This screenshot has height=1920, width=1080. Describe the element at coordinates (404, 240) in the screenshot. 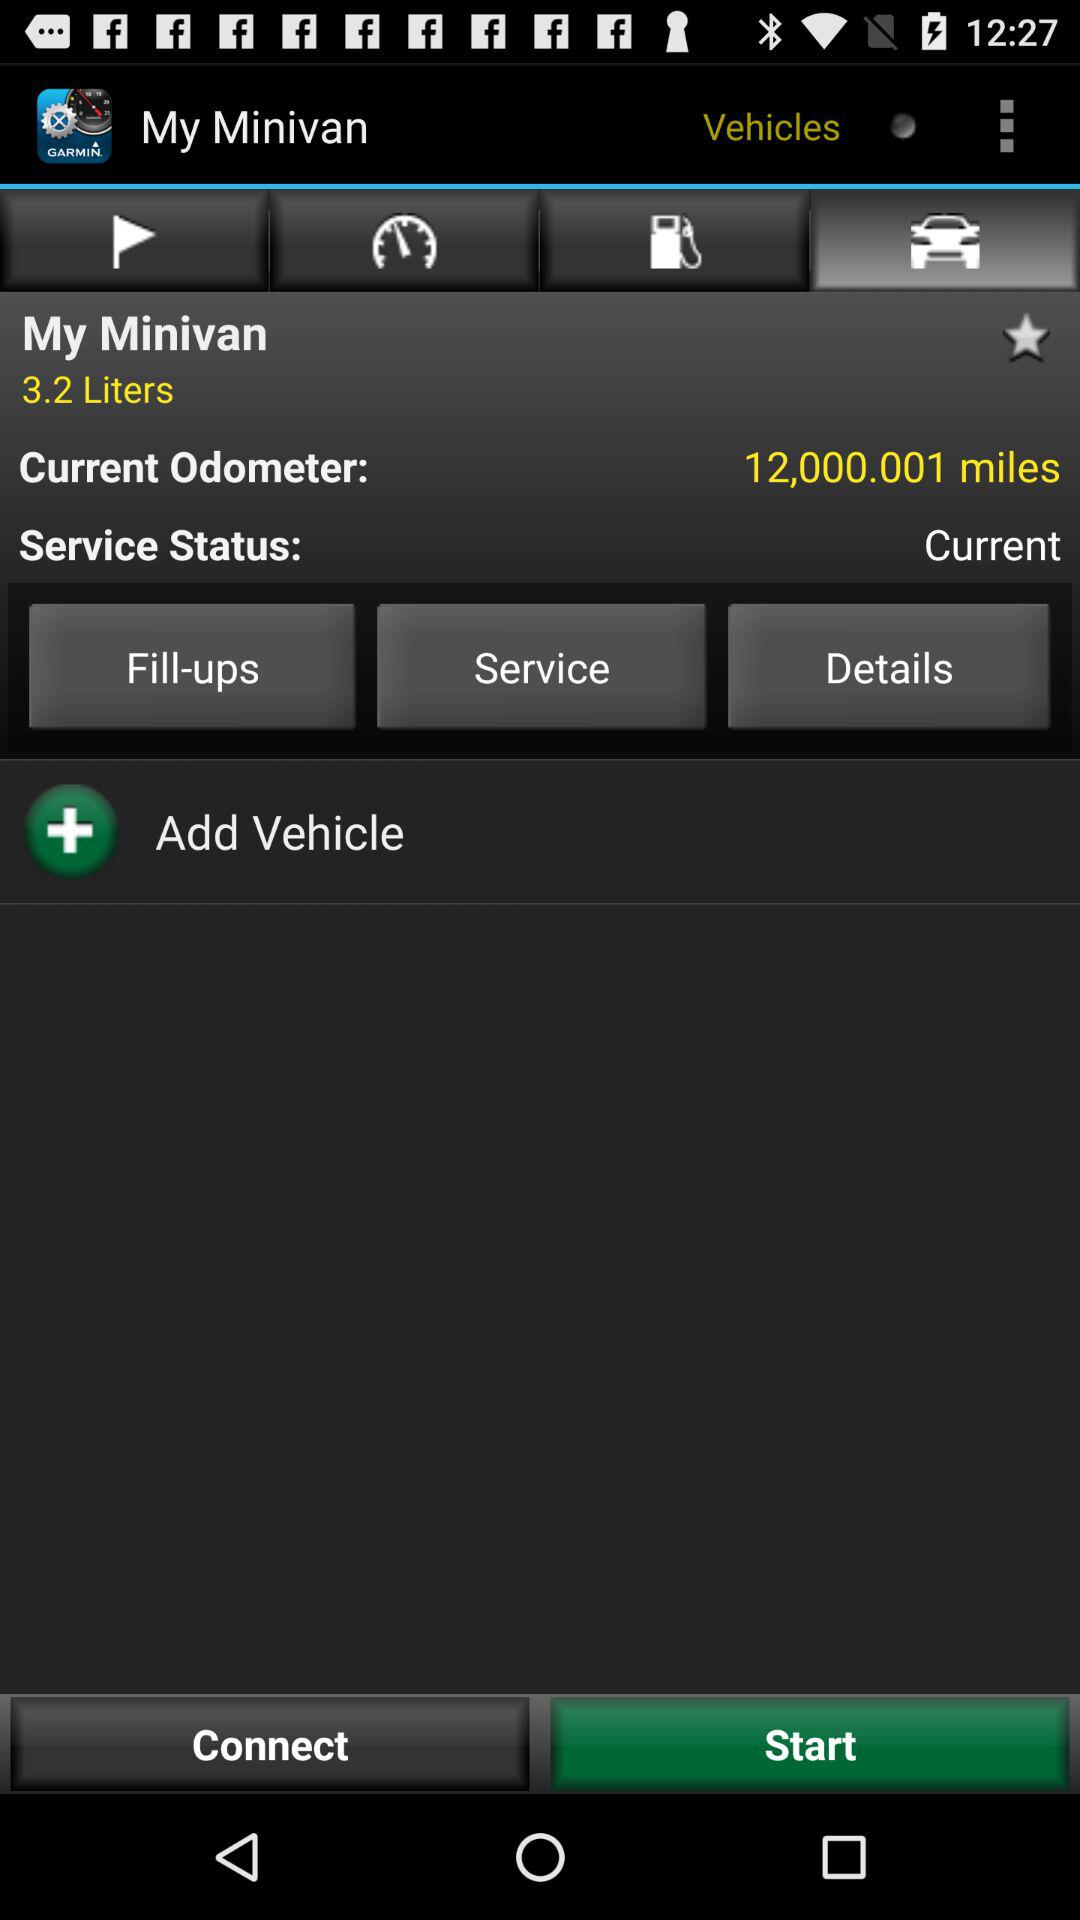

I see `click on the second option in first row` at that location.